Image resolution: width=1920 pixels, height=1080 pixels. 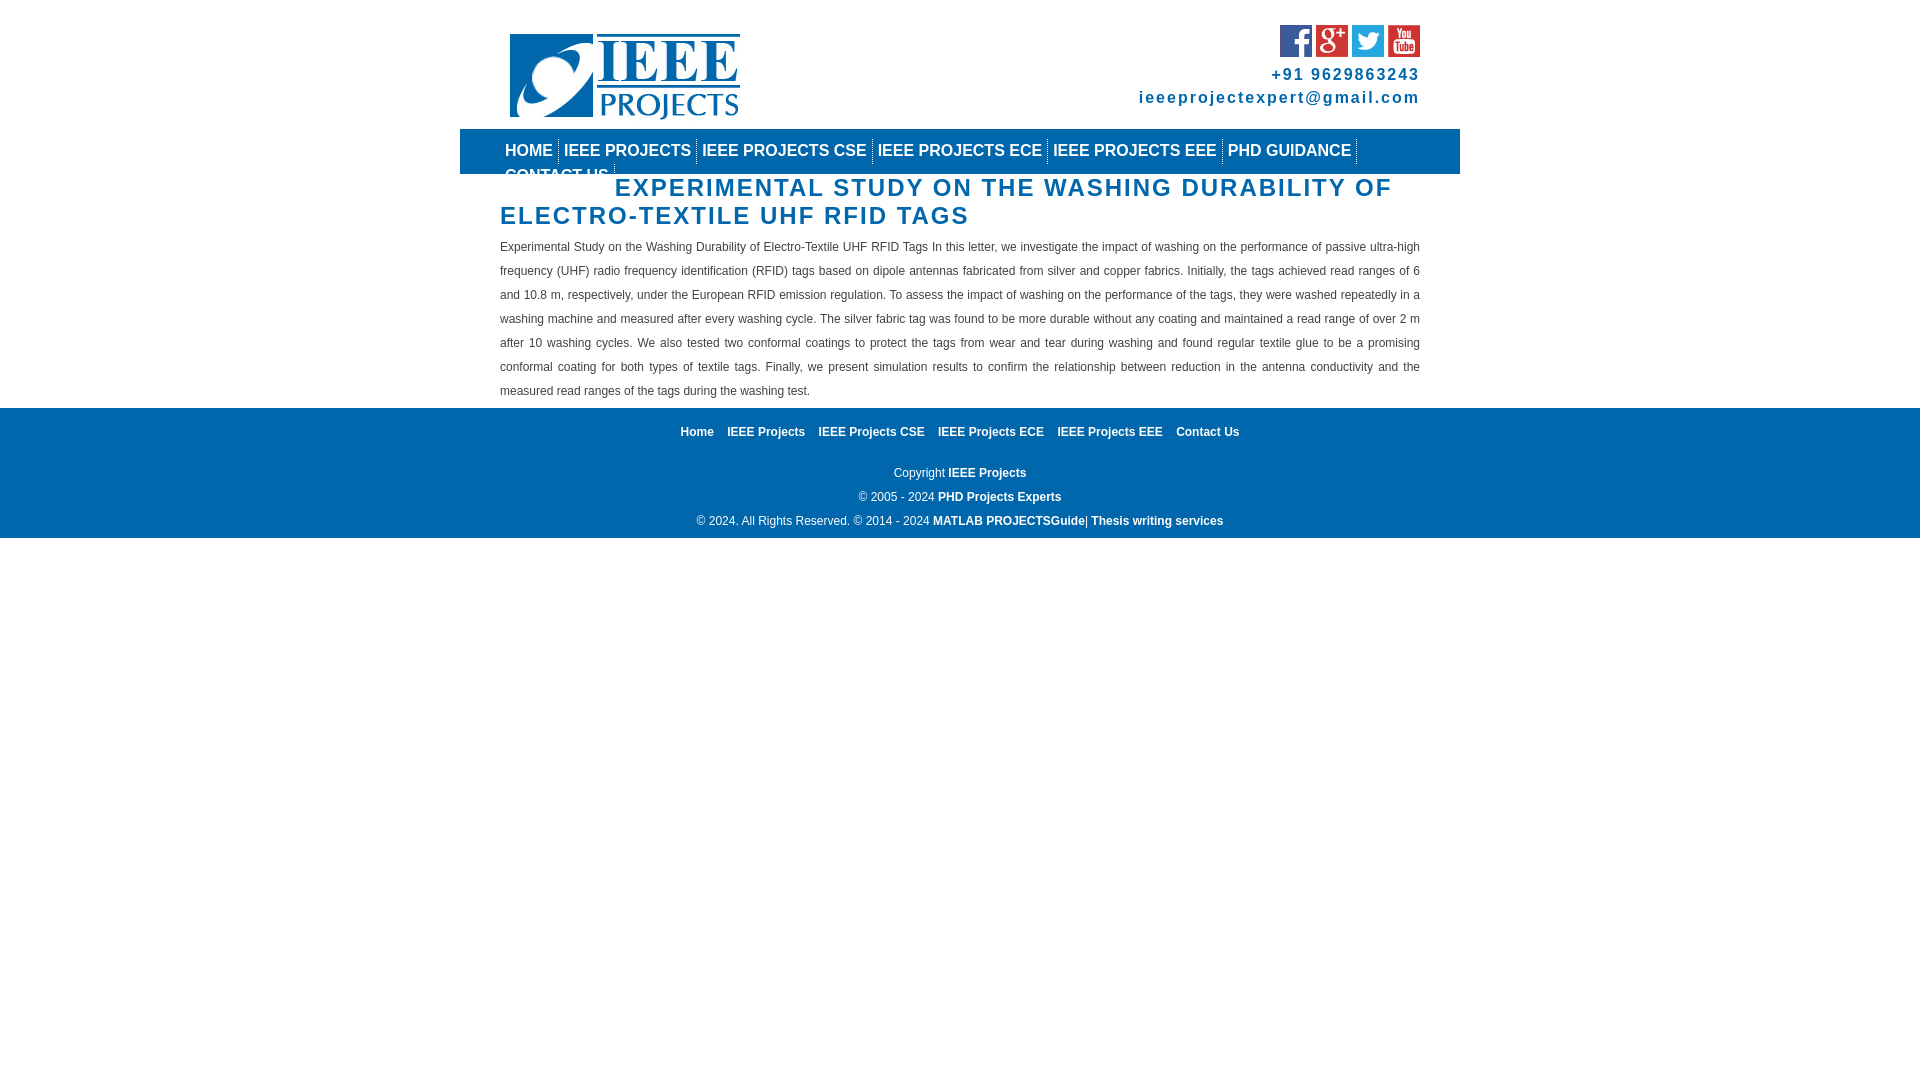 I want to click on IEEE PROJECTS ECE, so click(x=960, y=150).